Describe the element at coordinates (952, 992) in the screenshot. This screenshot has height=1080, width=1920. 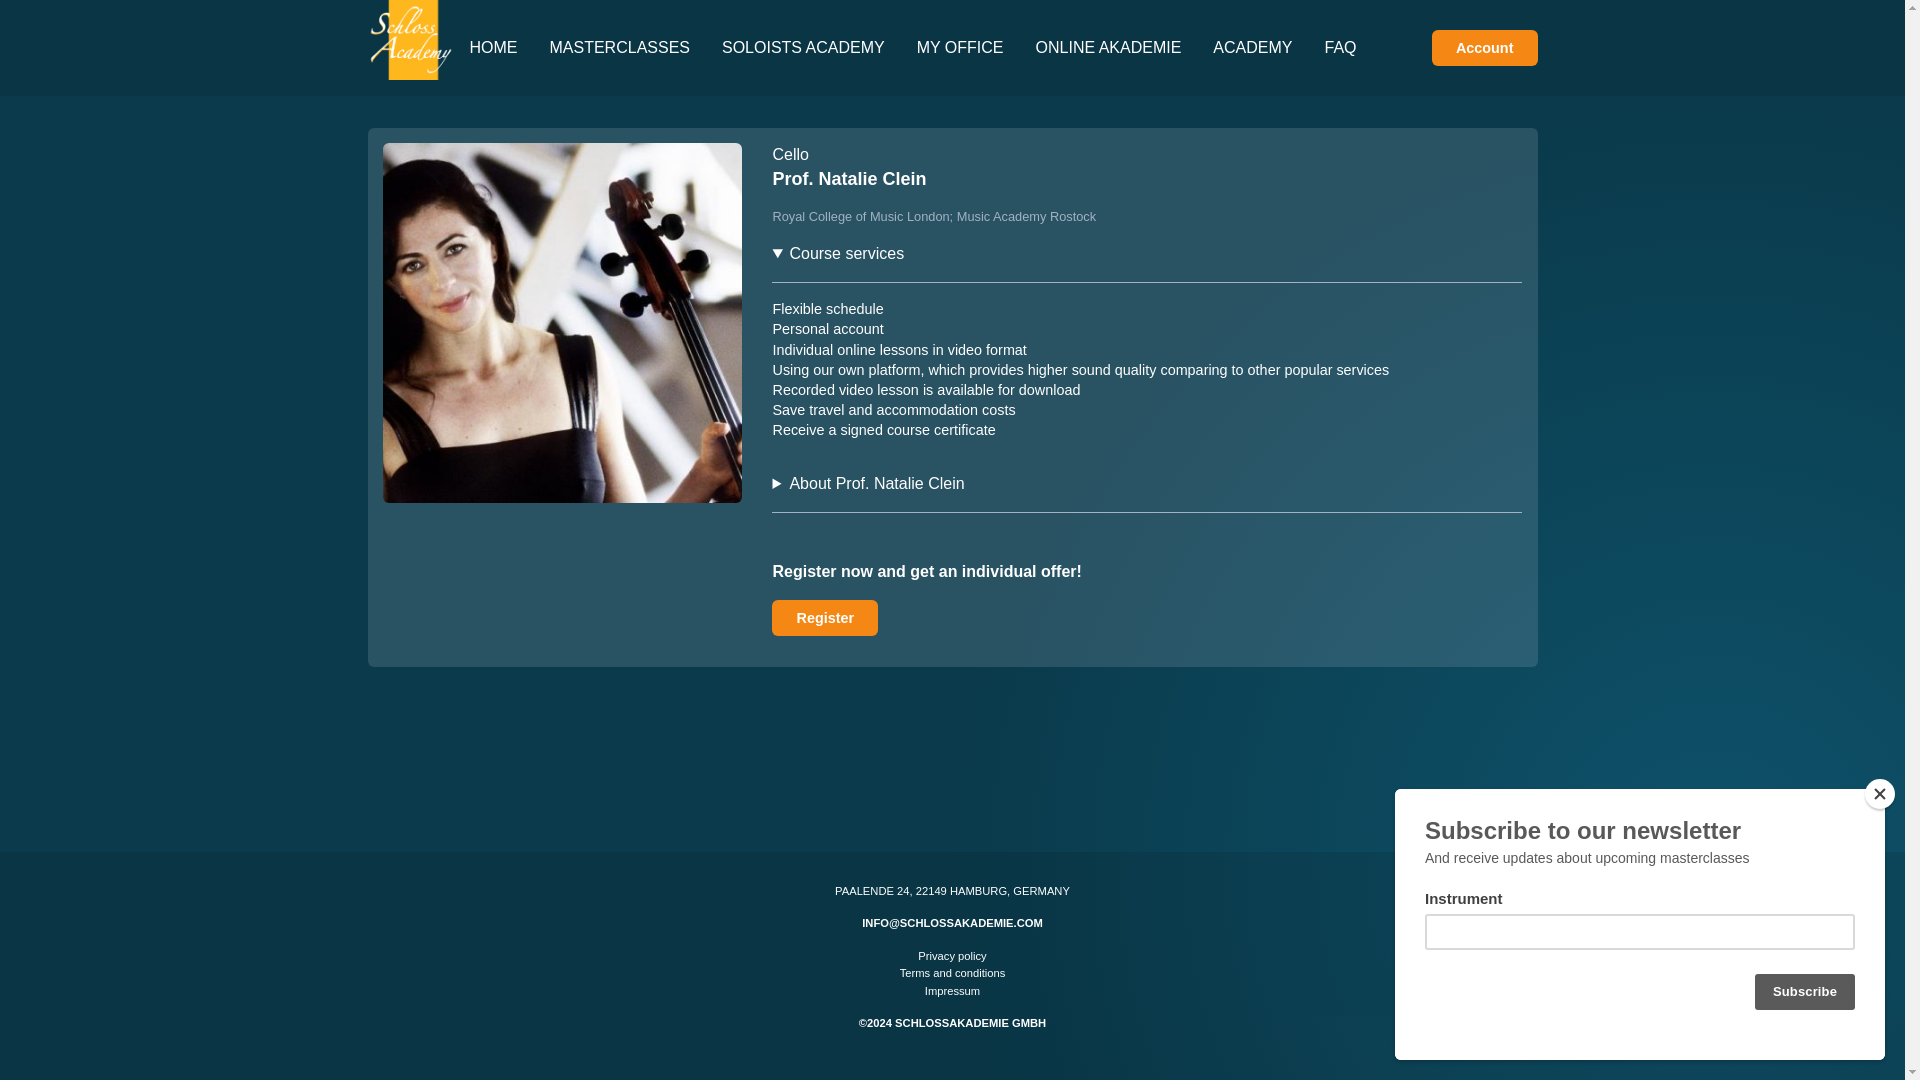
I see `Impressum` at that location.